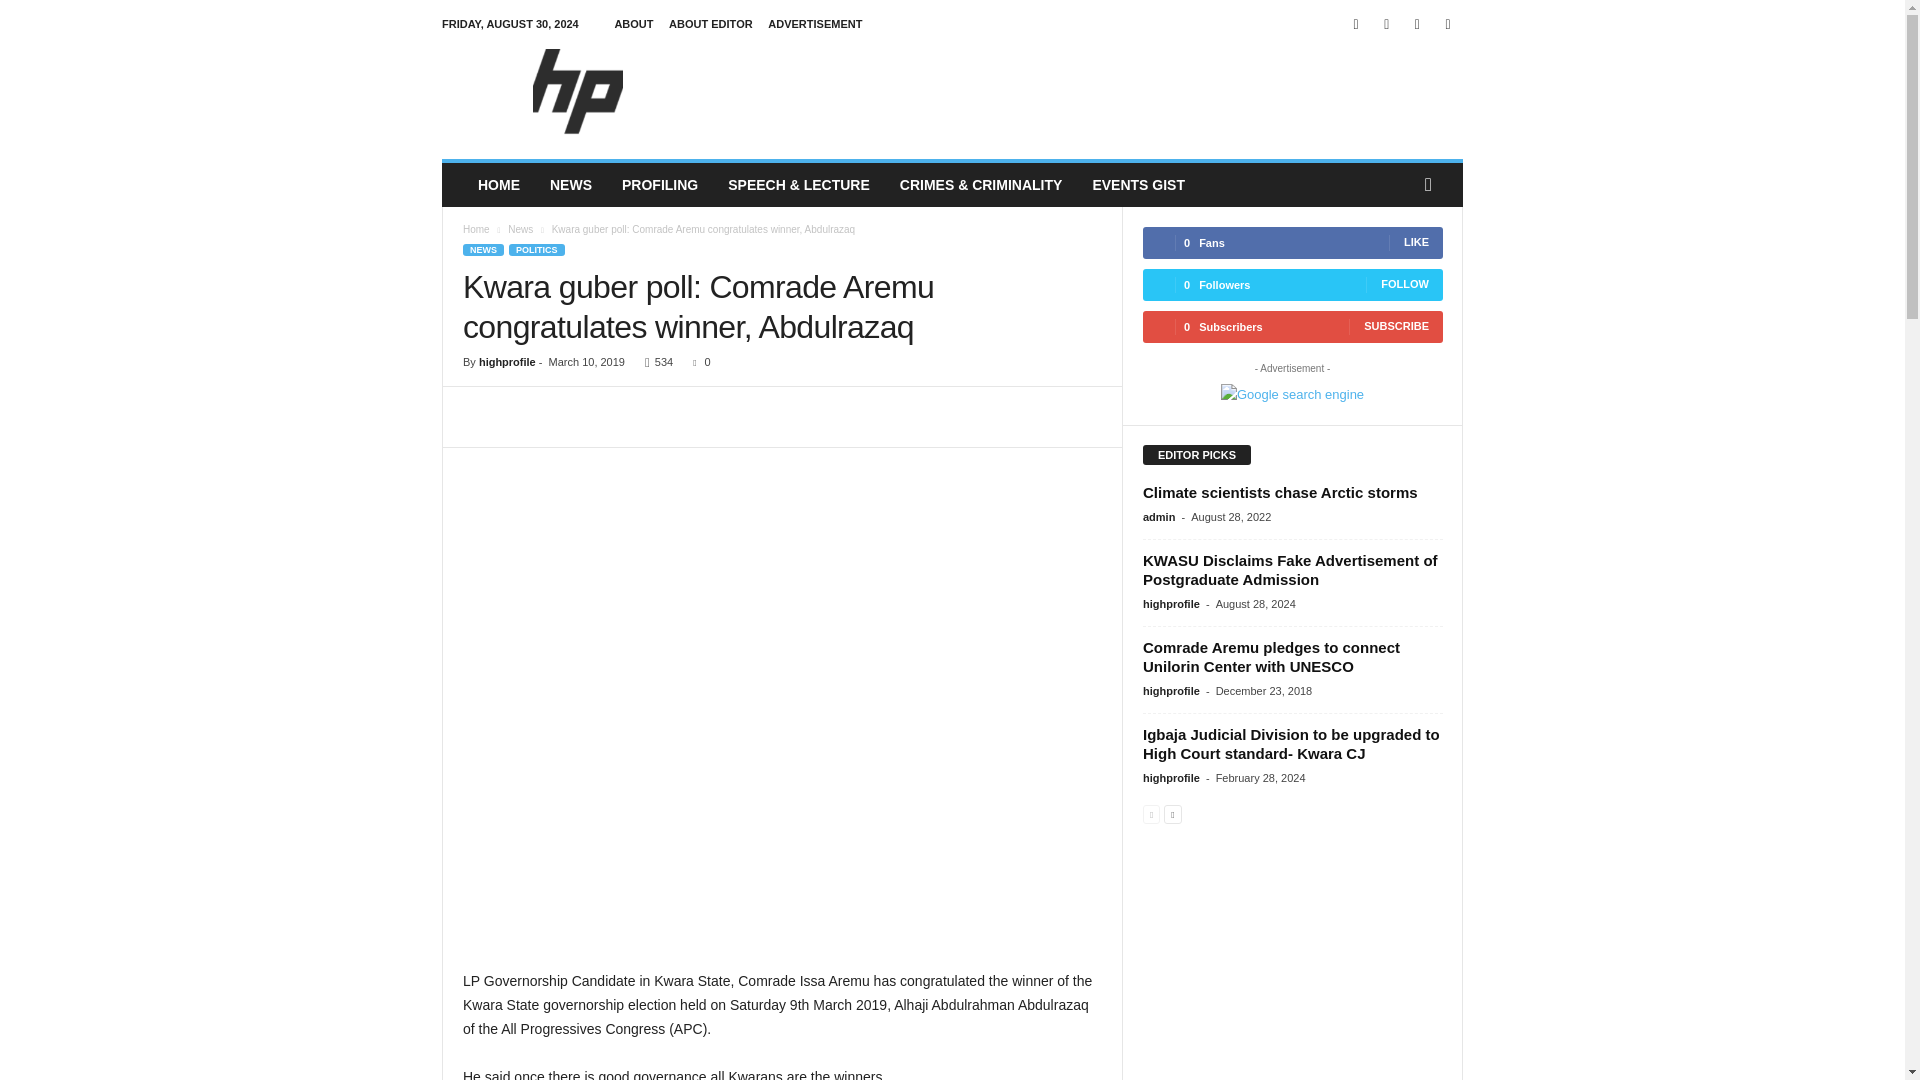  What do you see at coordinates (578, 94) in the screenshot?
I see `High Profile` at bounding box center [578, 94].